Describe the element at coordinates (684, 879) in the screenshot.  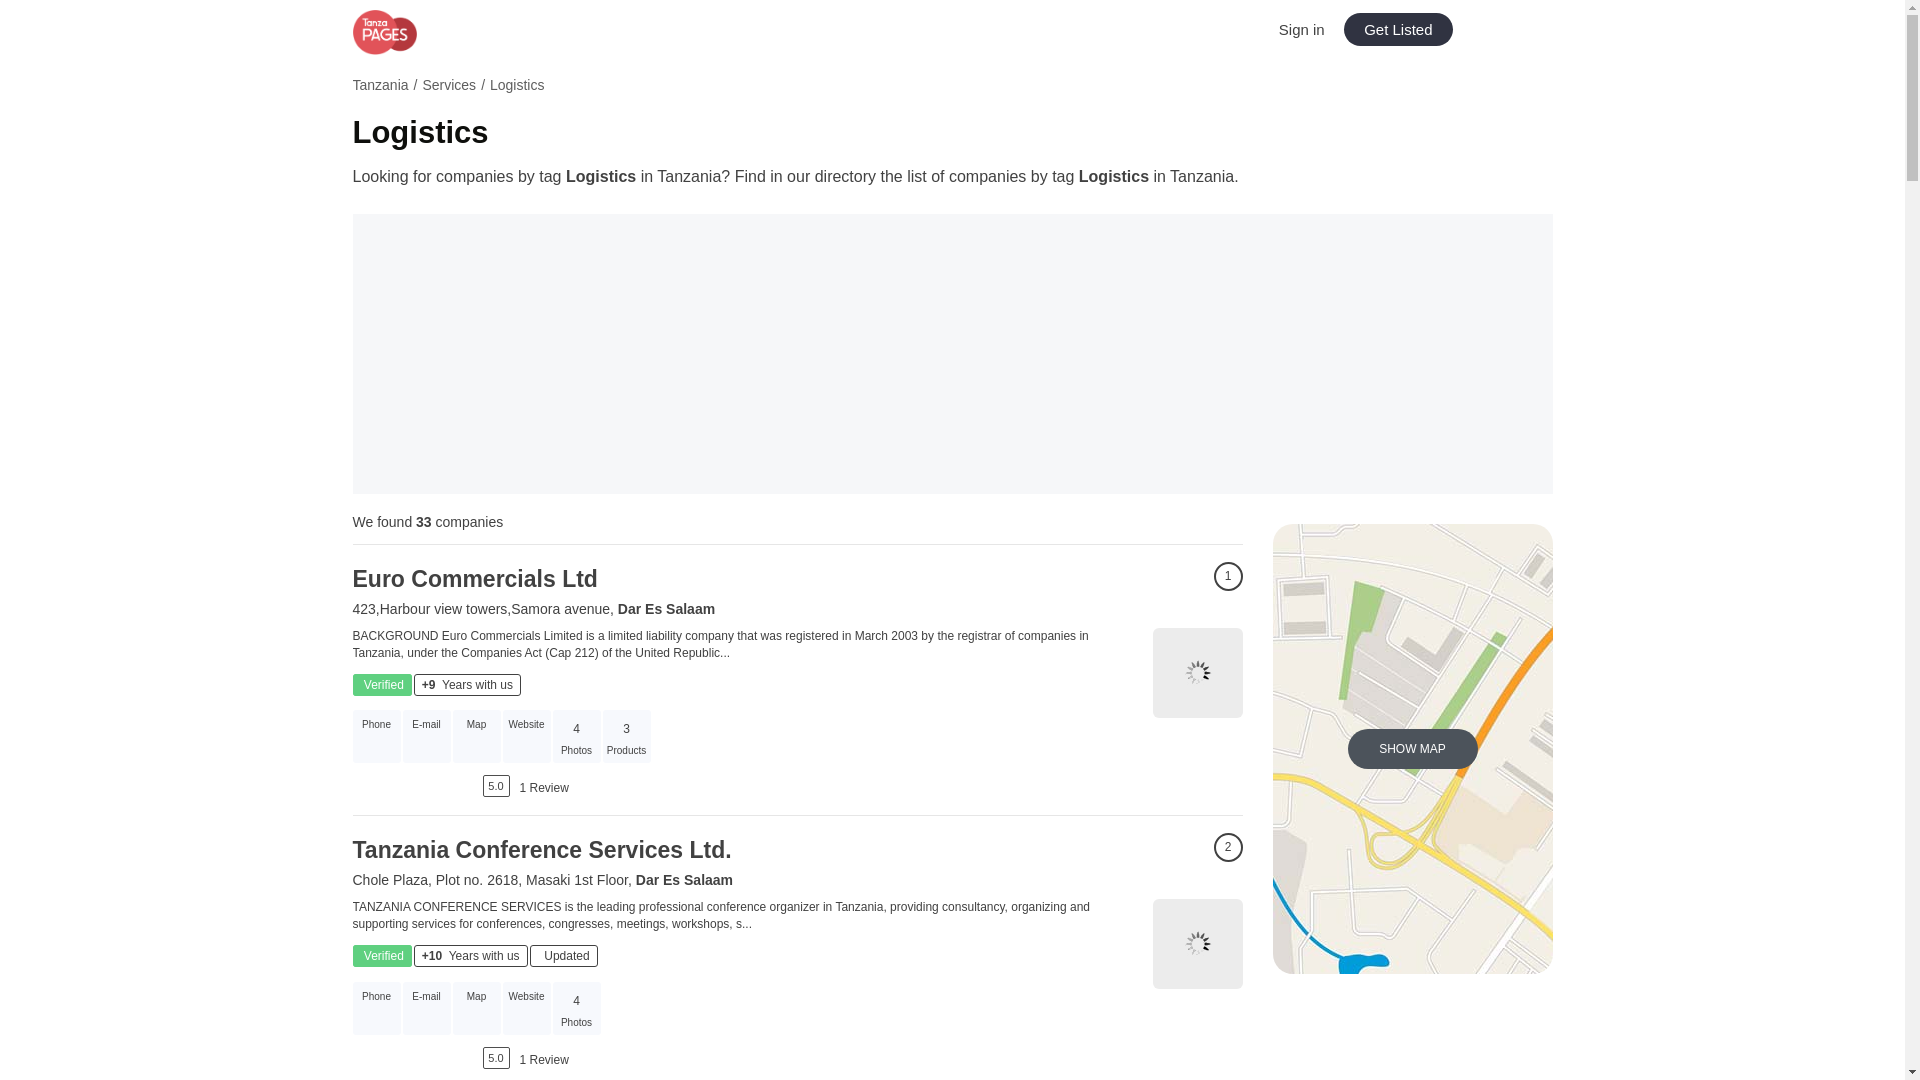
I see `Dar Es Salaam` at that location.